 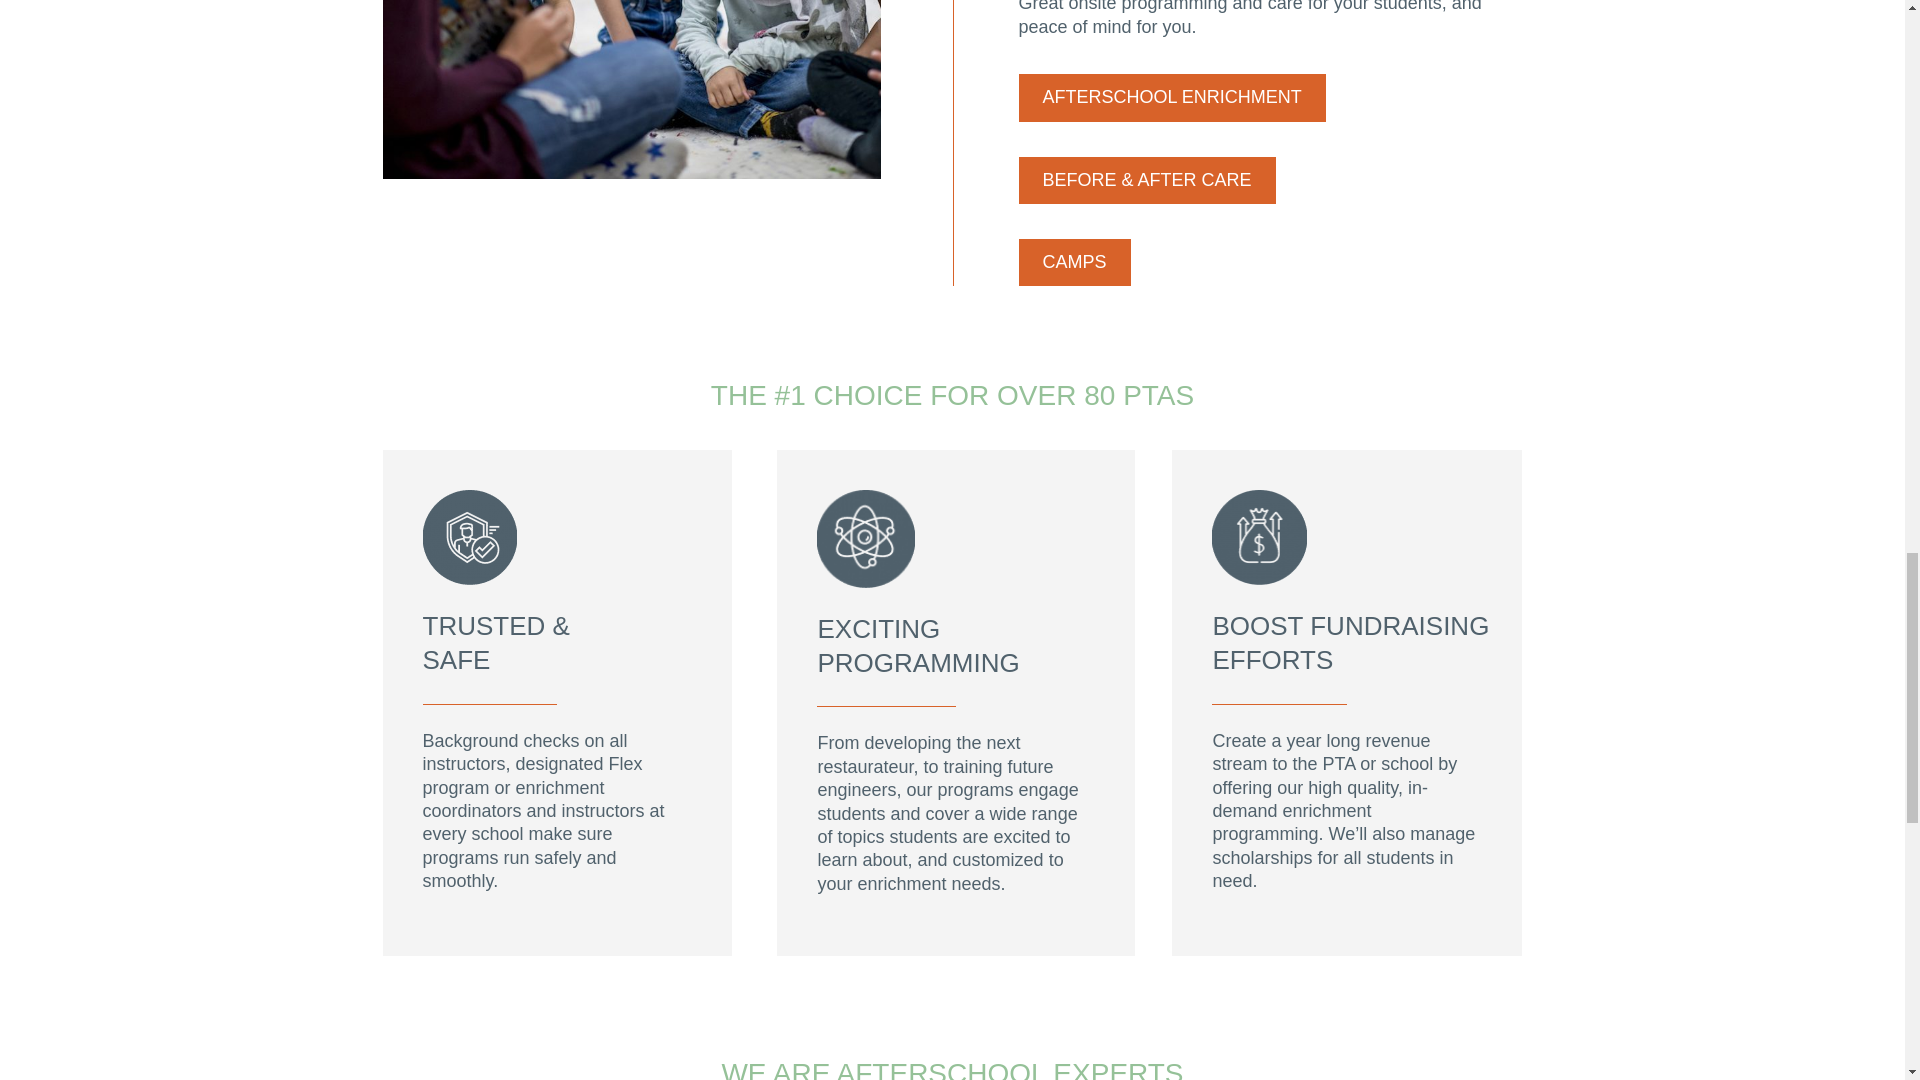 What do you see at coordinates (1170, 97) in the screenshot?
I see `AFTERSCHOOL ENRICHMENT` at bounding box center [1170, 97].